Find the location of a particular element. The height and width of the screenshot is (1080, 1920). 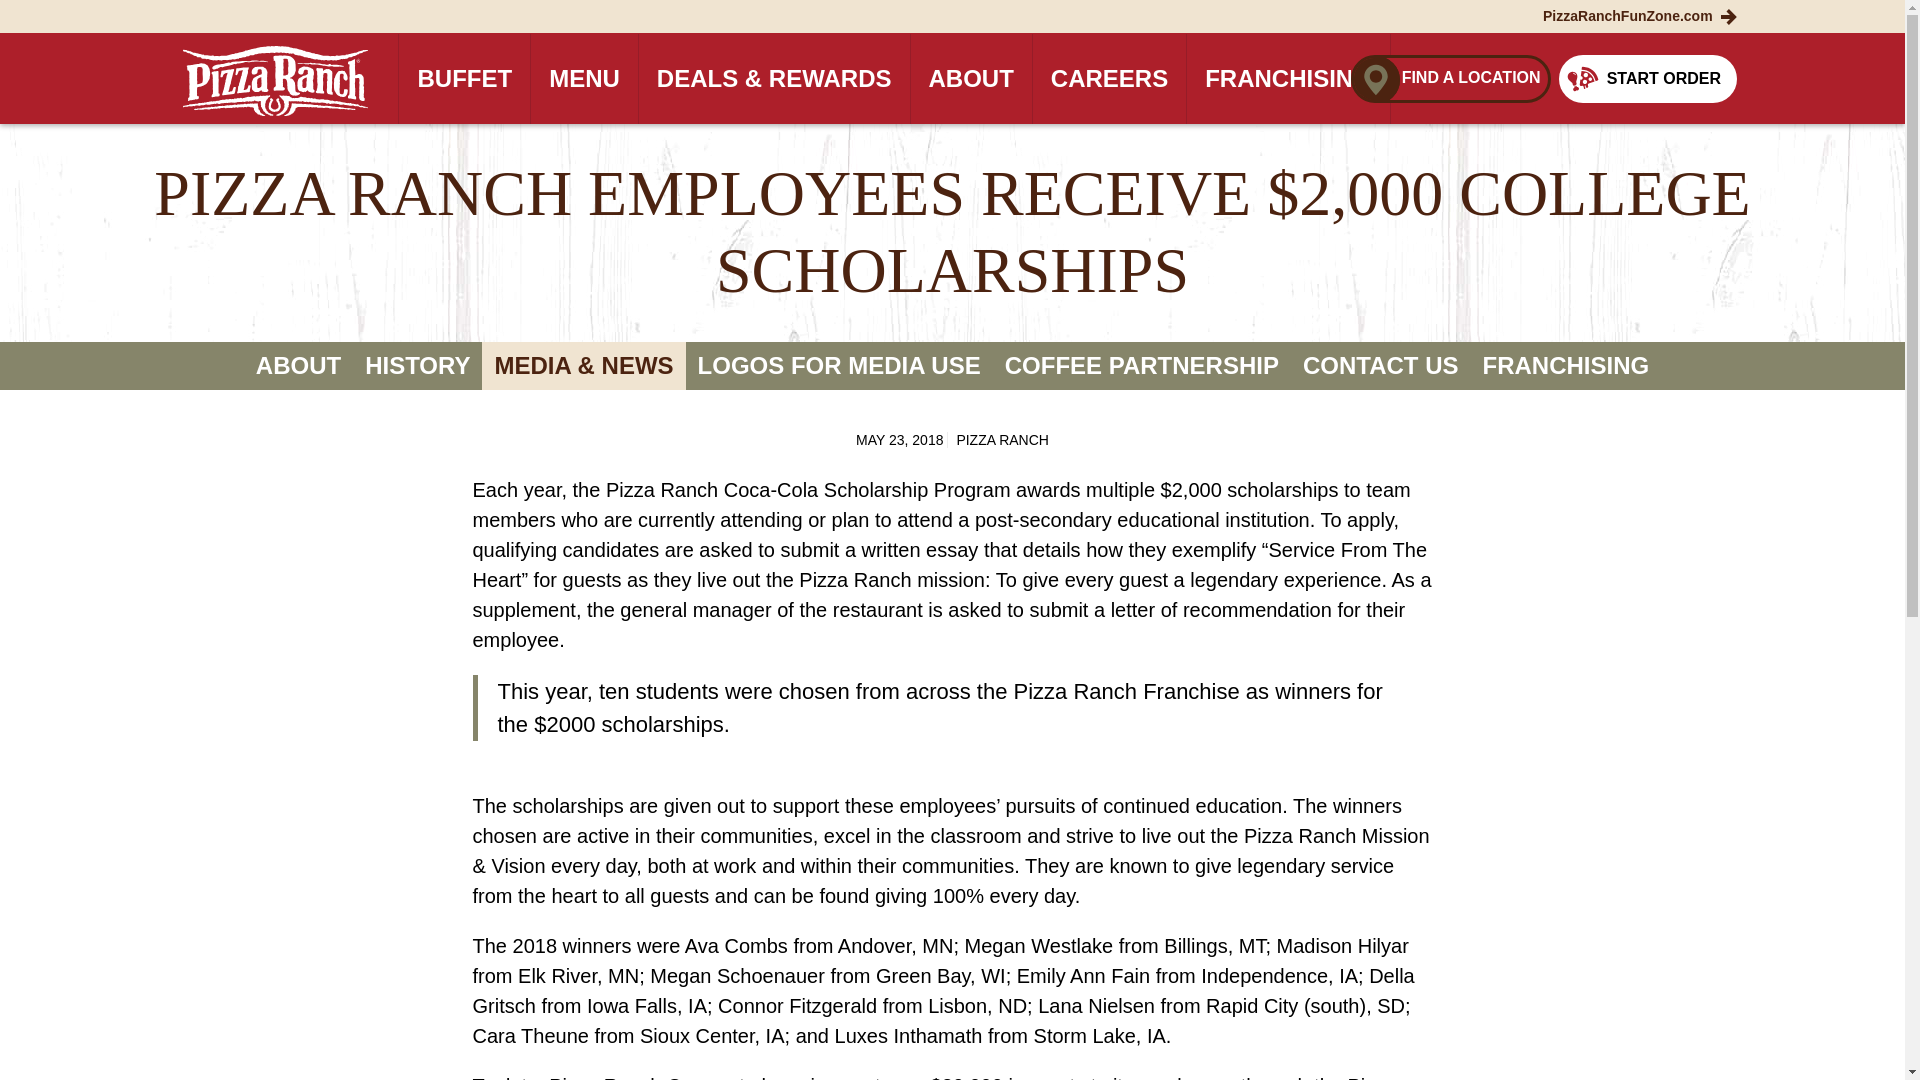

BUFFET is located at coordinates (464, 78).